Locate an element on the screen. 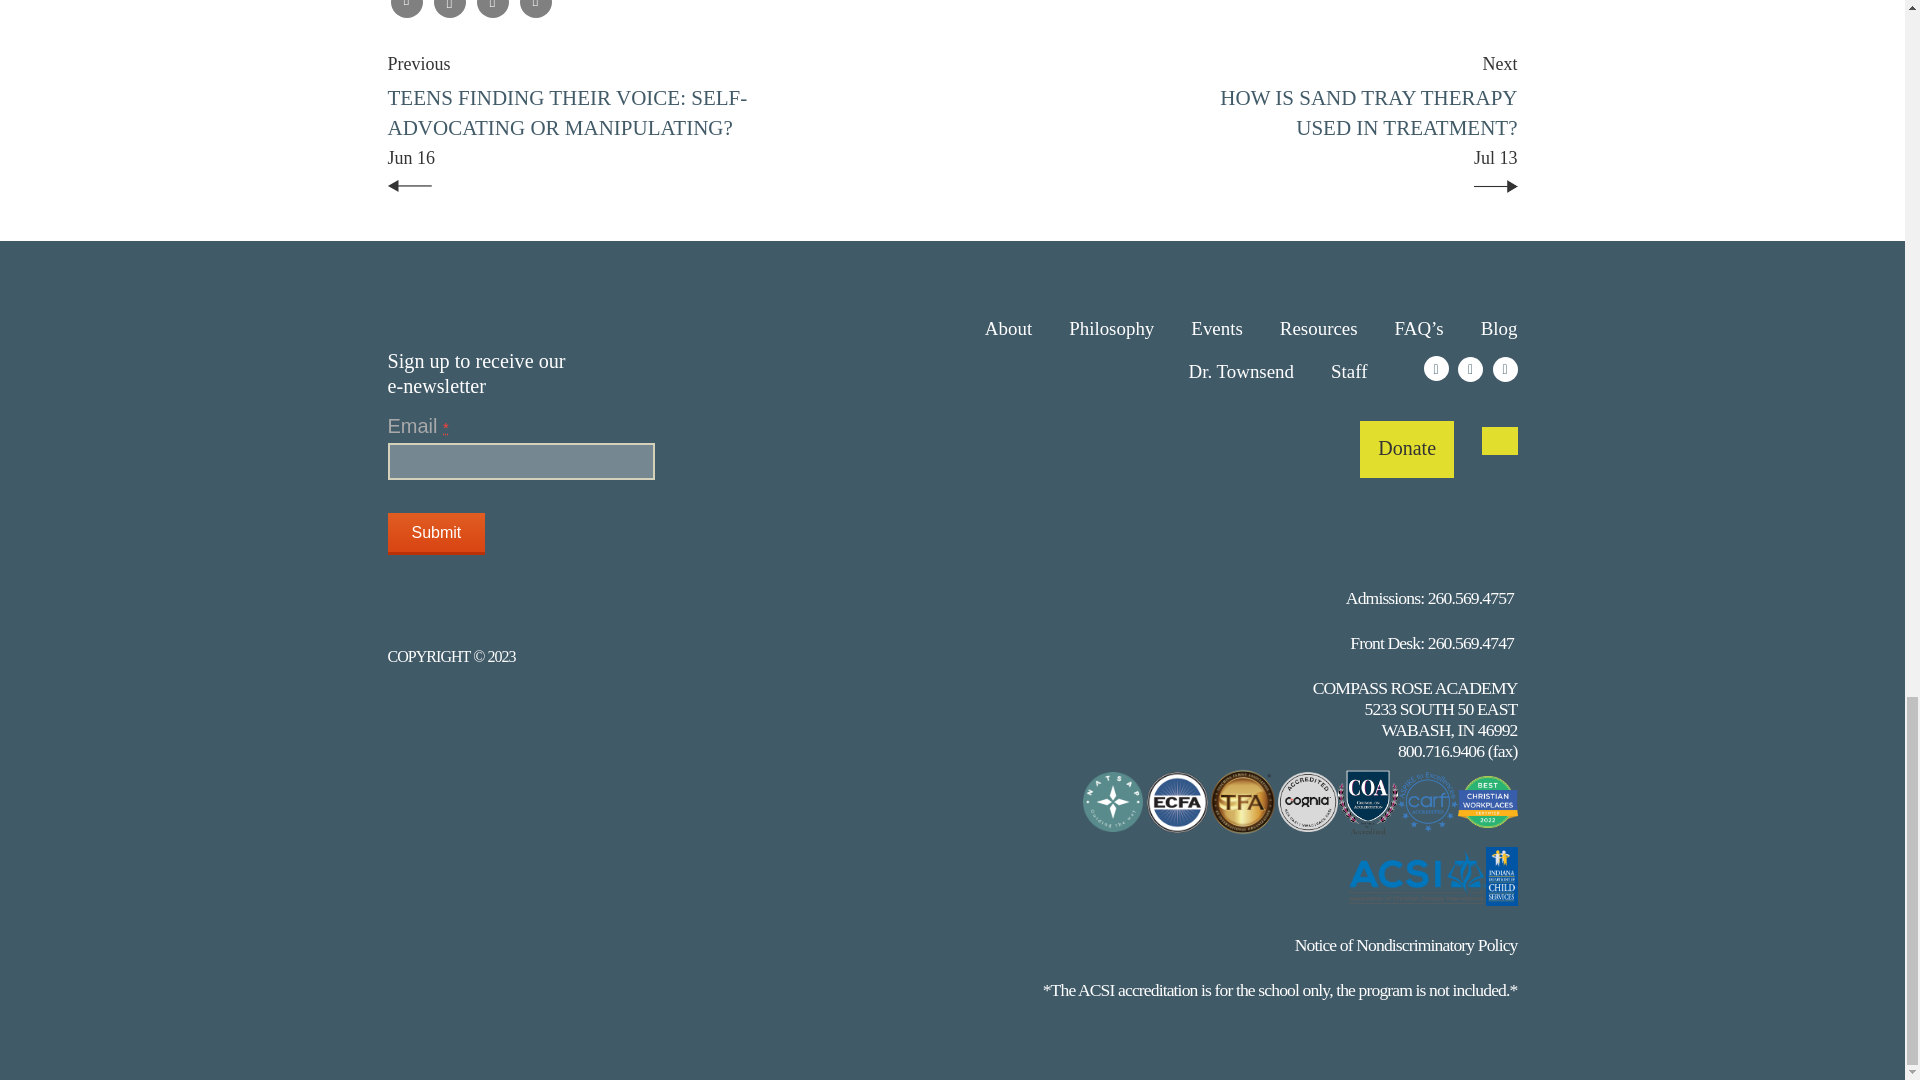  Philosophy is located at coordinates (1008, 329).